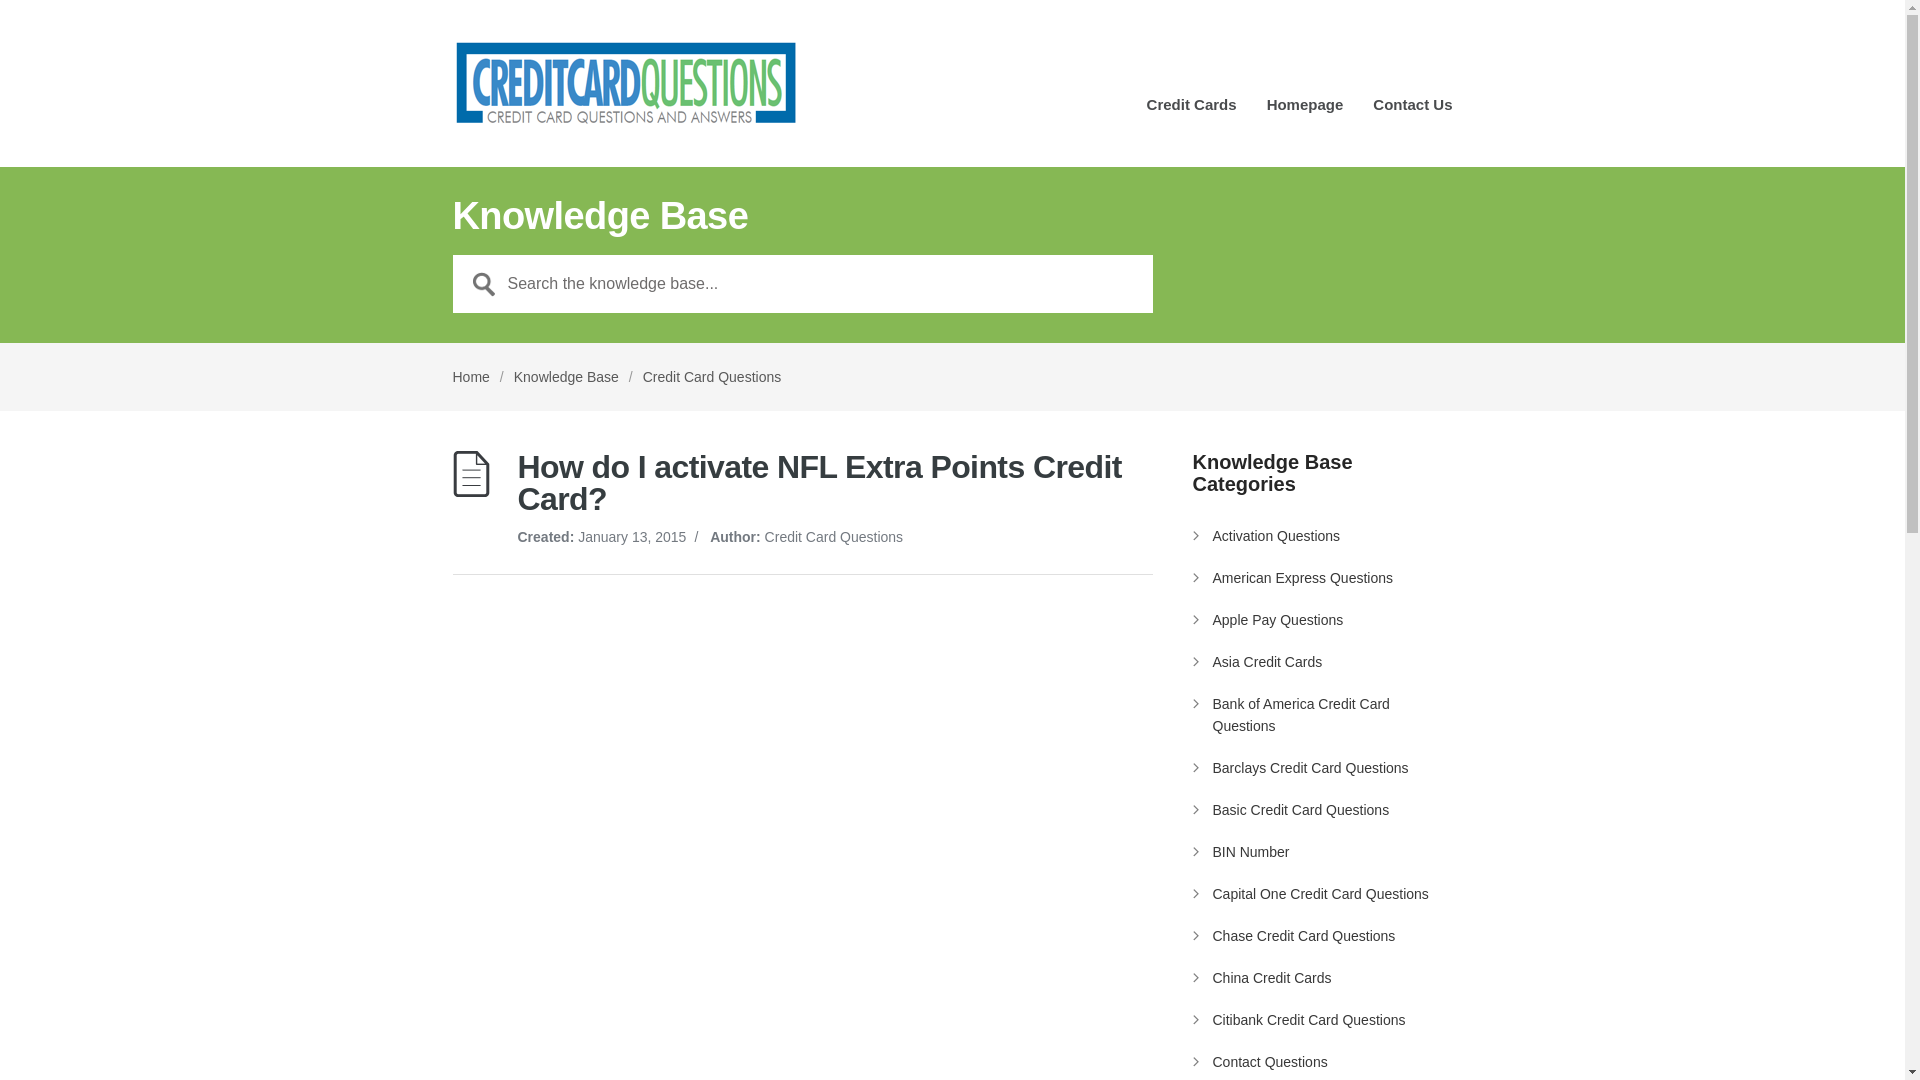 Image resolution: width=1920 pixels, height=1080 pixels. Describe the element at coordinates (1320, 893) in the screenshot. I see `Capital One Credit Card Questions` at that location.